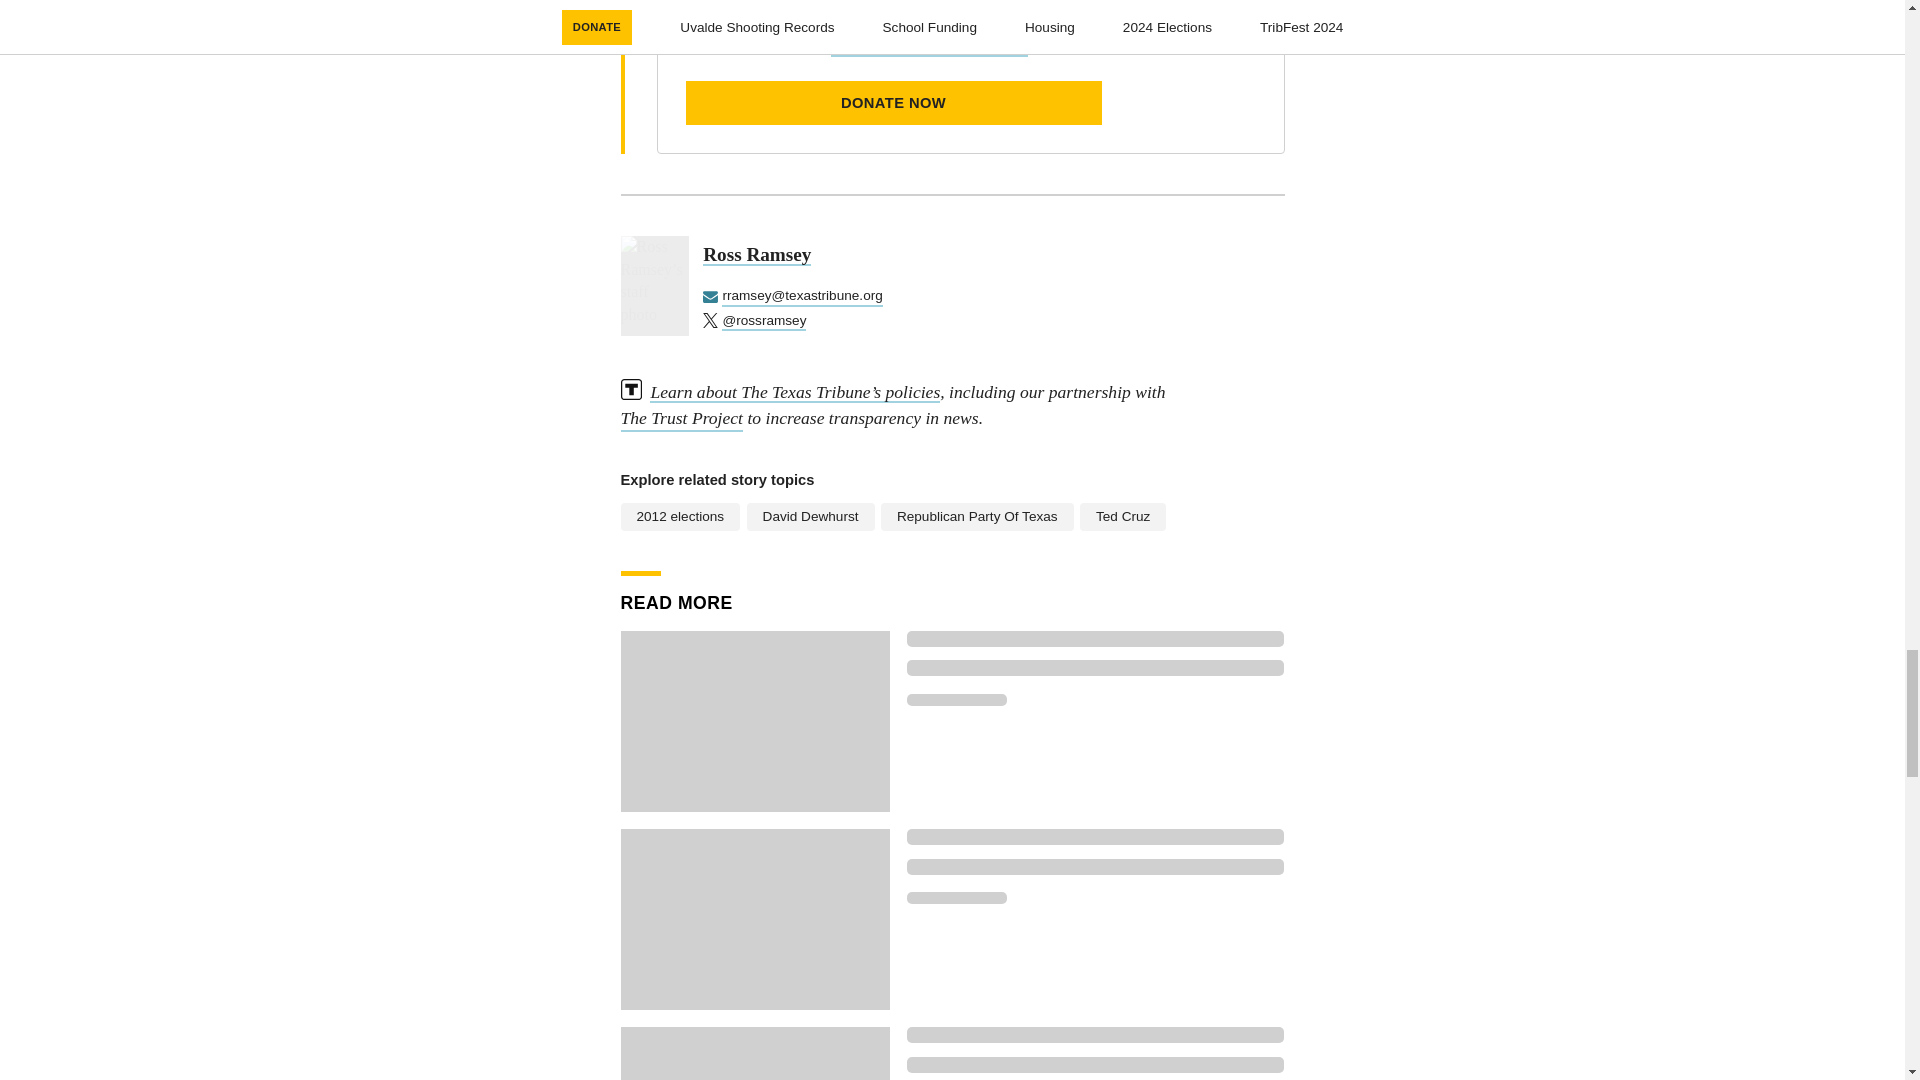  I want to click on Loading indicator, so click(1095, 638).